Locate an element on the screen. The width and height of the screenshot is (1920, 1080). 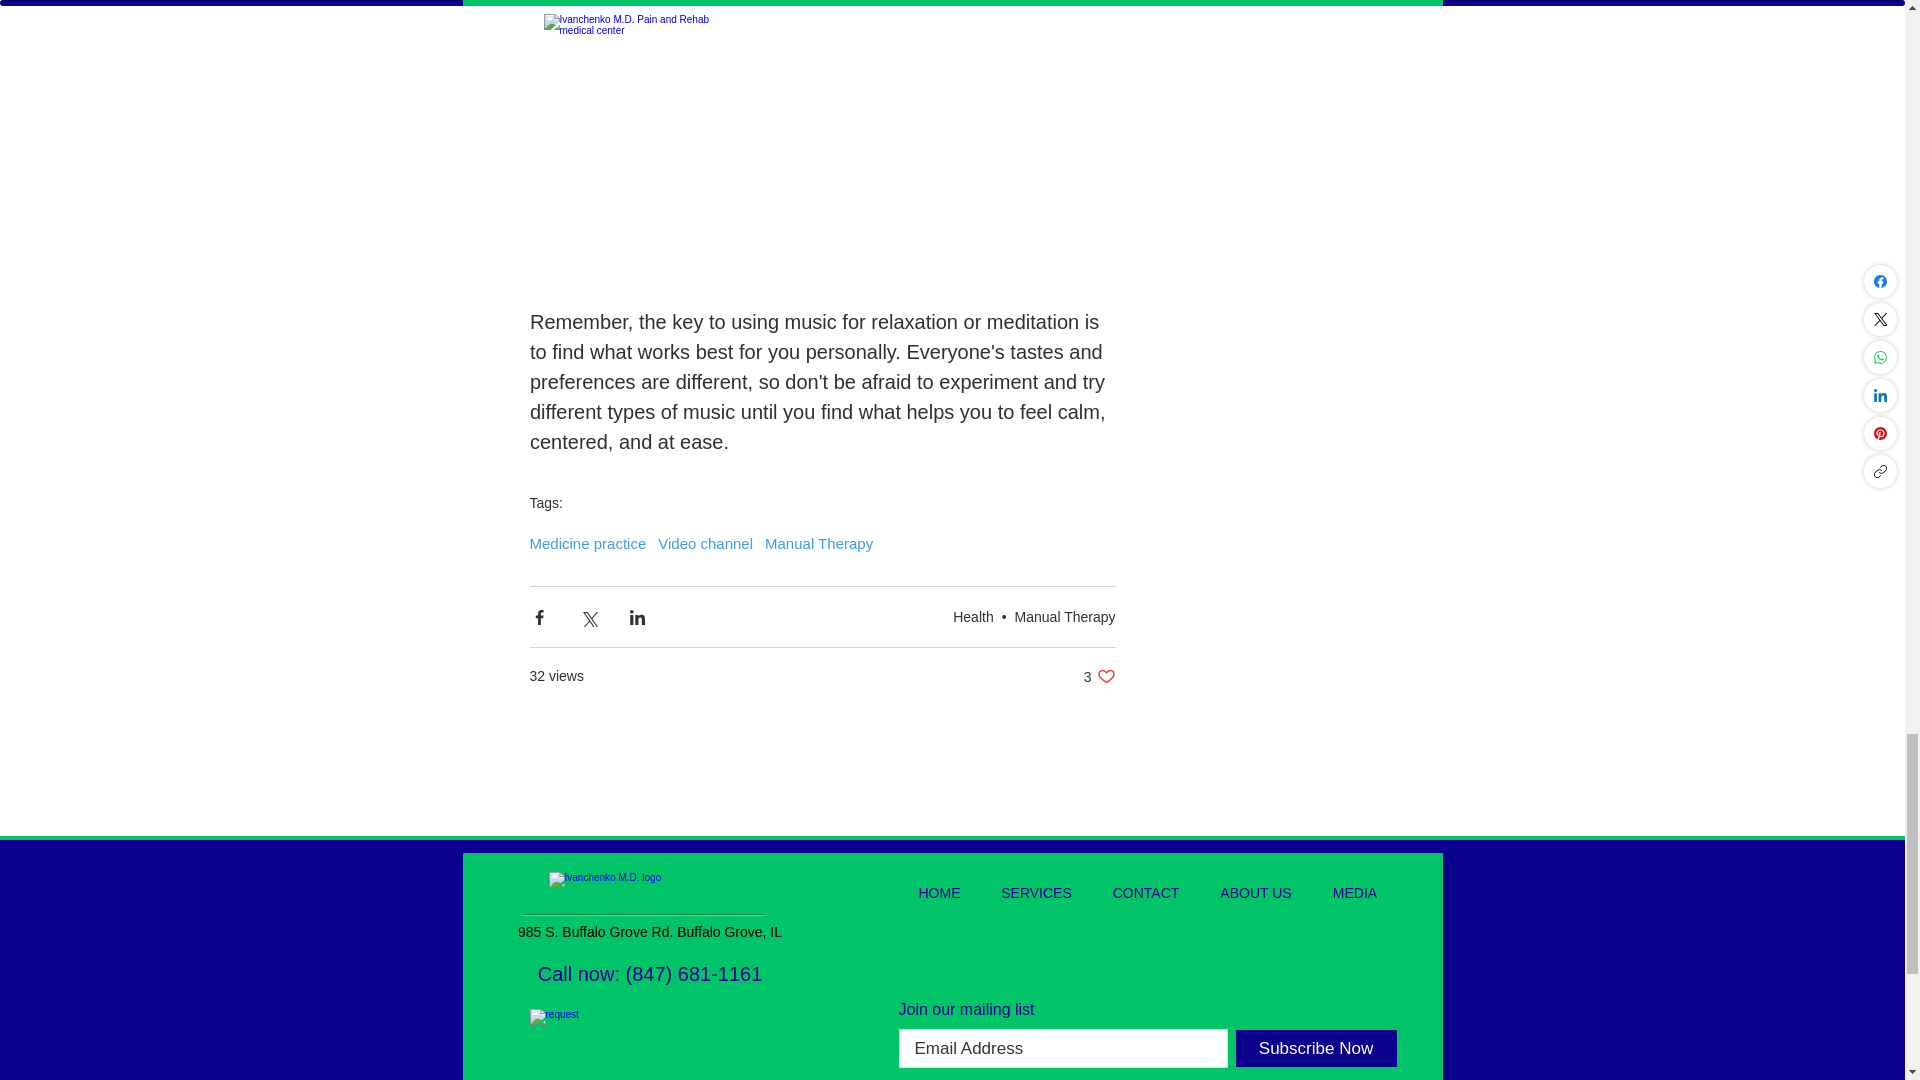
Request our service is located at coordinates (818, 542).